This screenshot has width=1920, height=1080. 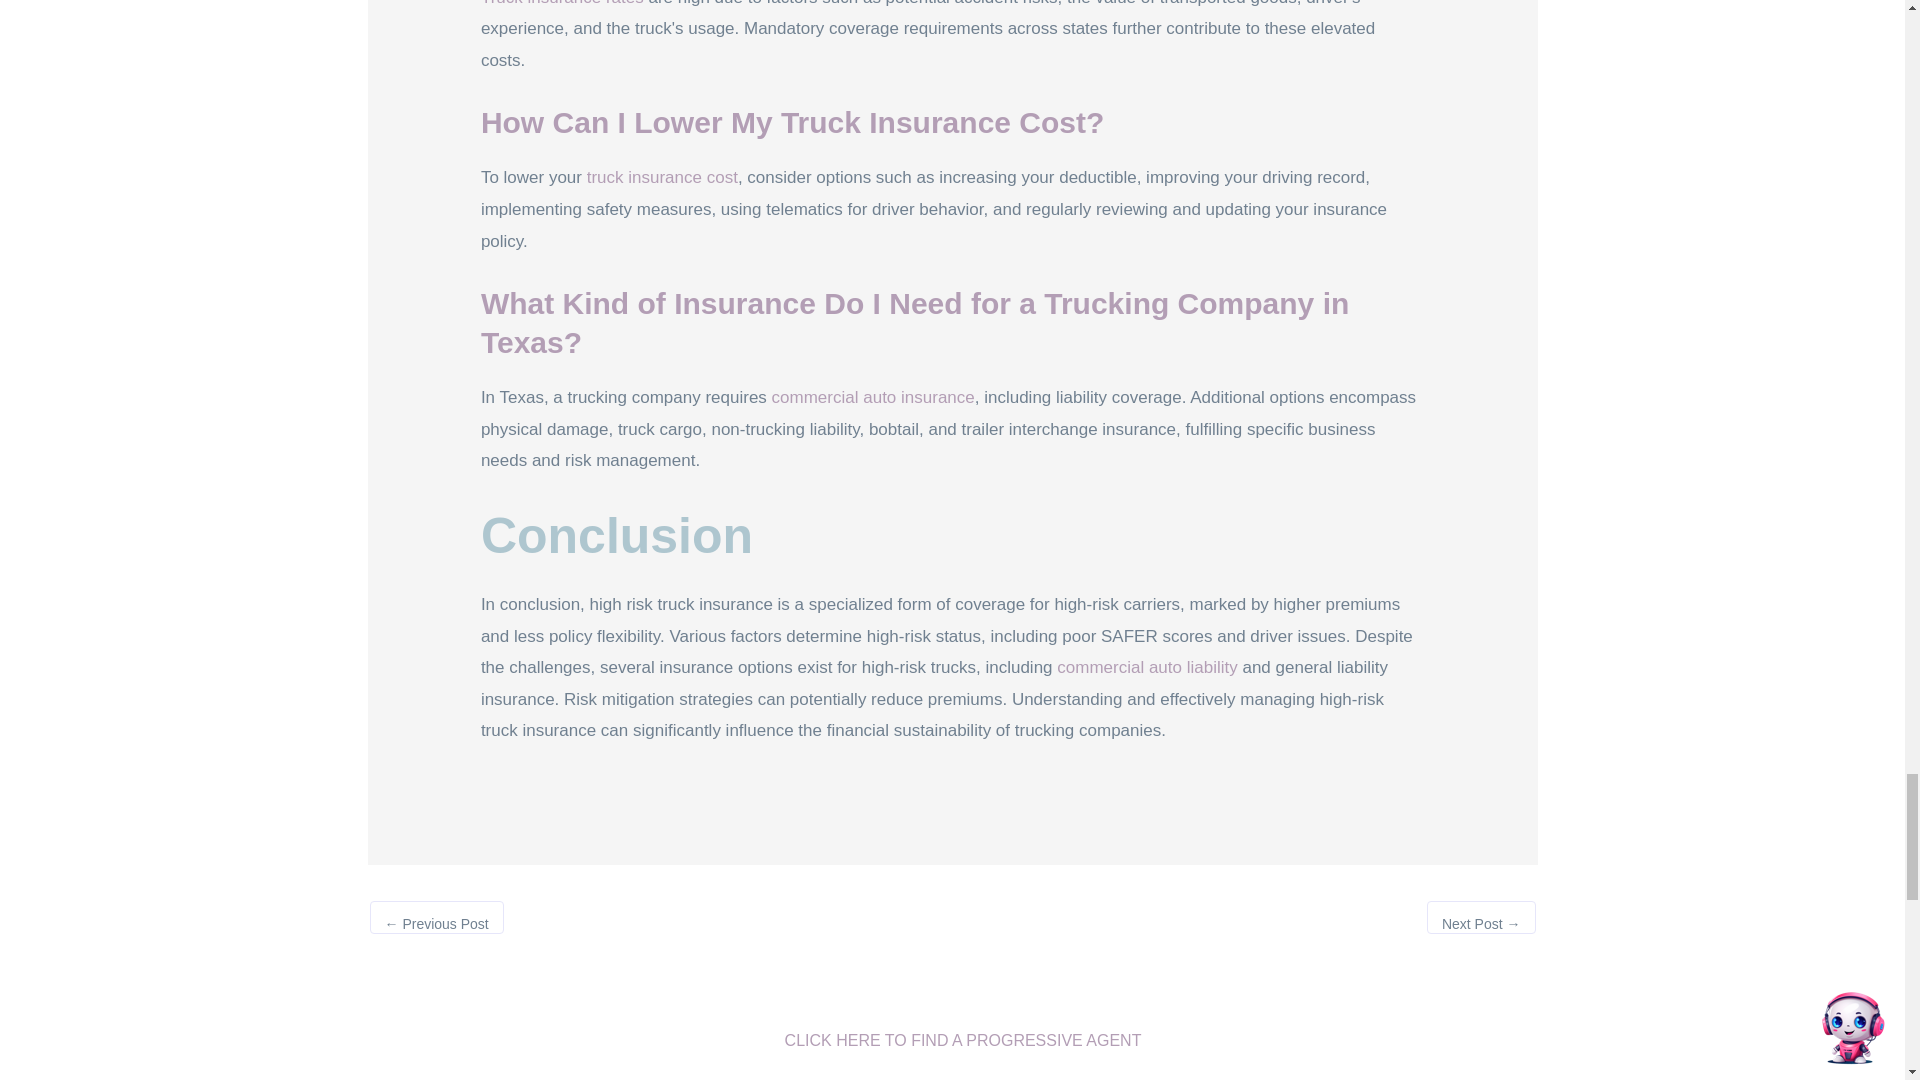 I want to click on Truck insurance rates, so click(x=562, y=3).